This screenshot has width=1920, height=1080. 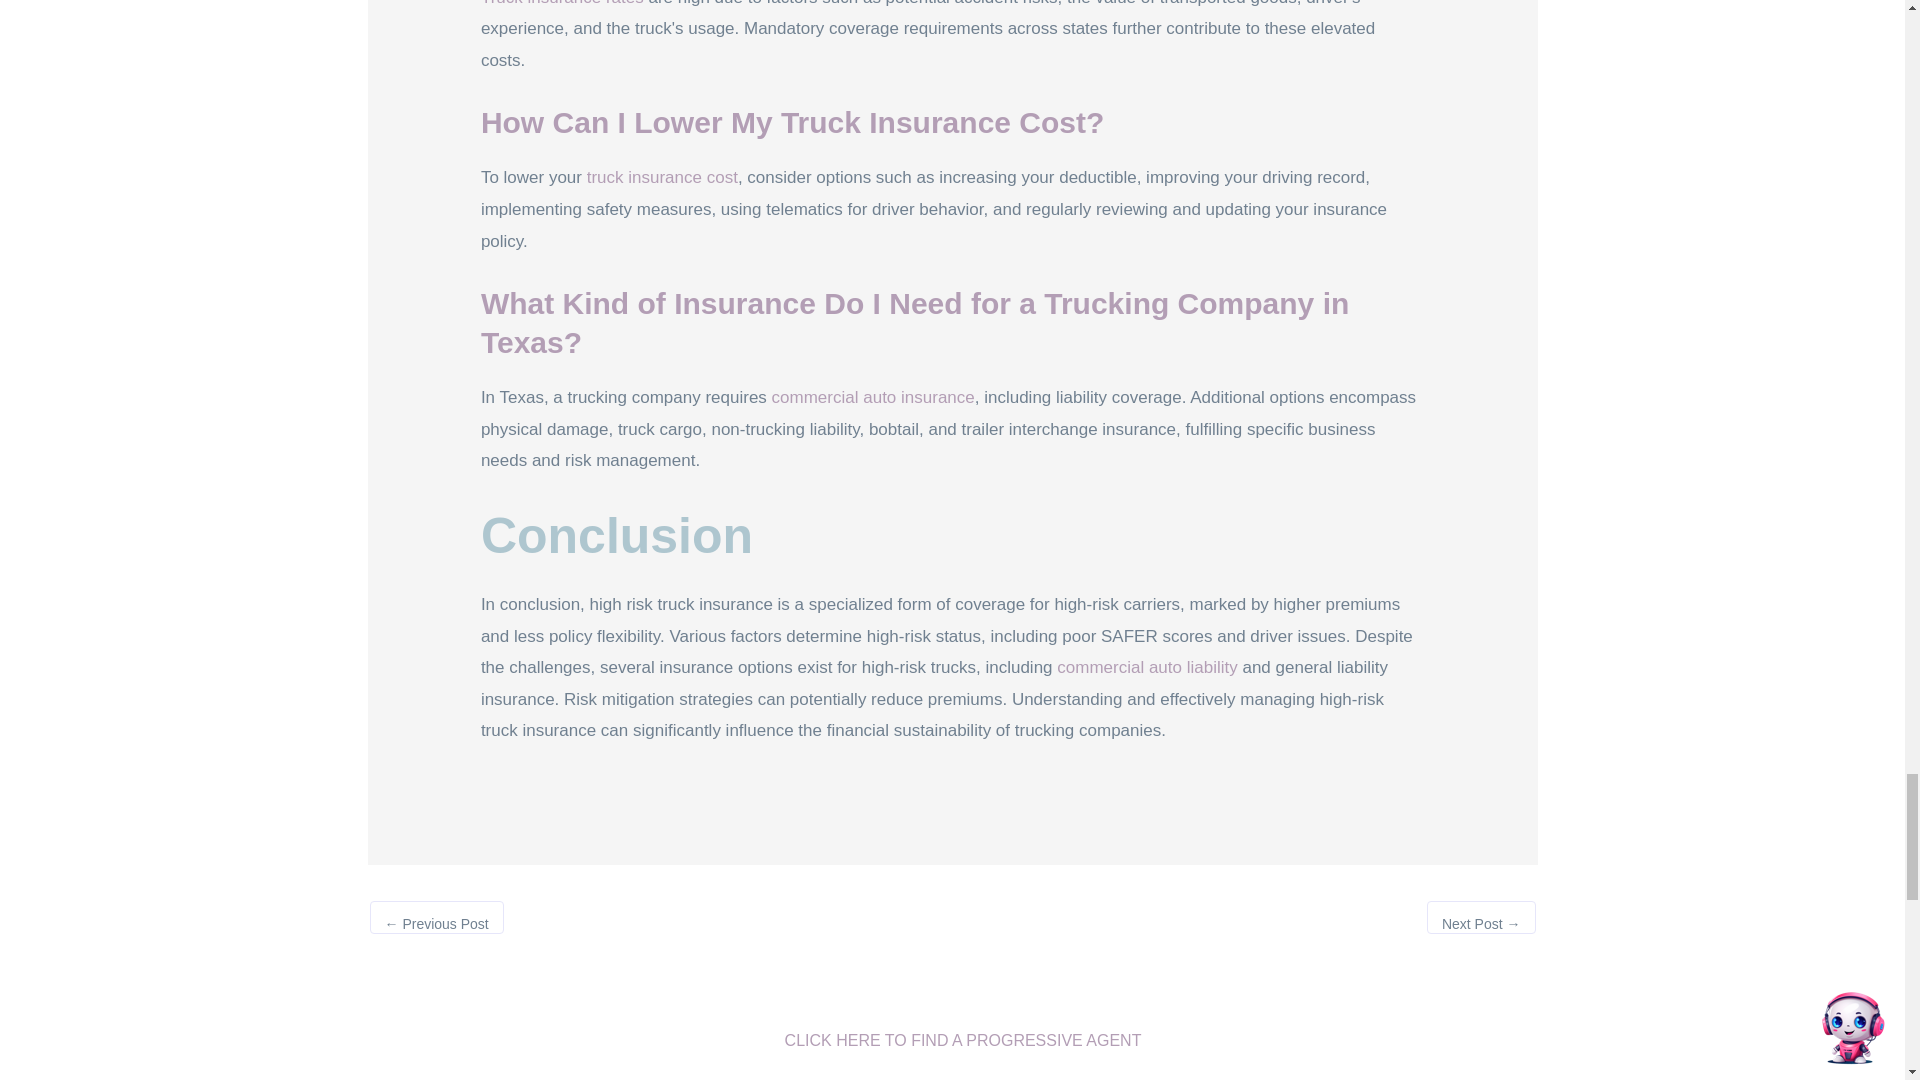 I want to click on Truck insurance rates, so click(x=562, y=3).